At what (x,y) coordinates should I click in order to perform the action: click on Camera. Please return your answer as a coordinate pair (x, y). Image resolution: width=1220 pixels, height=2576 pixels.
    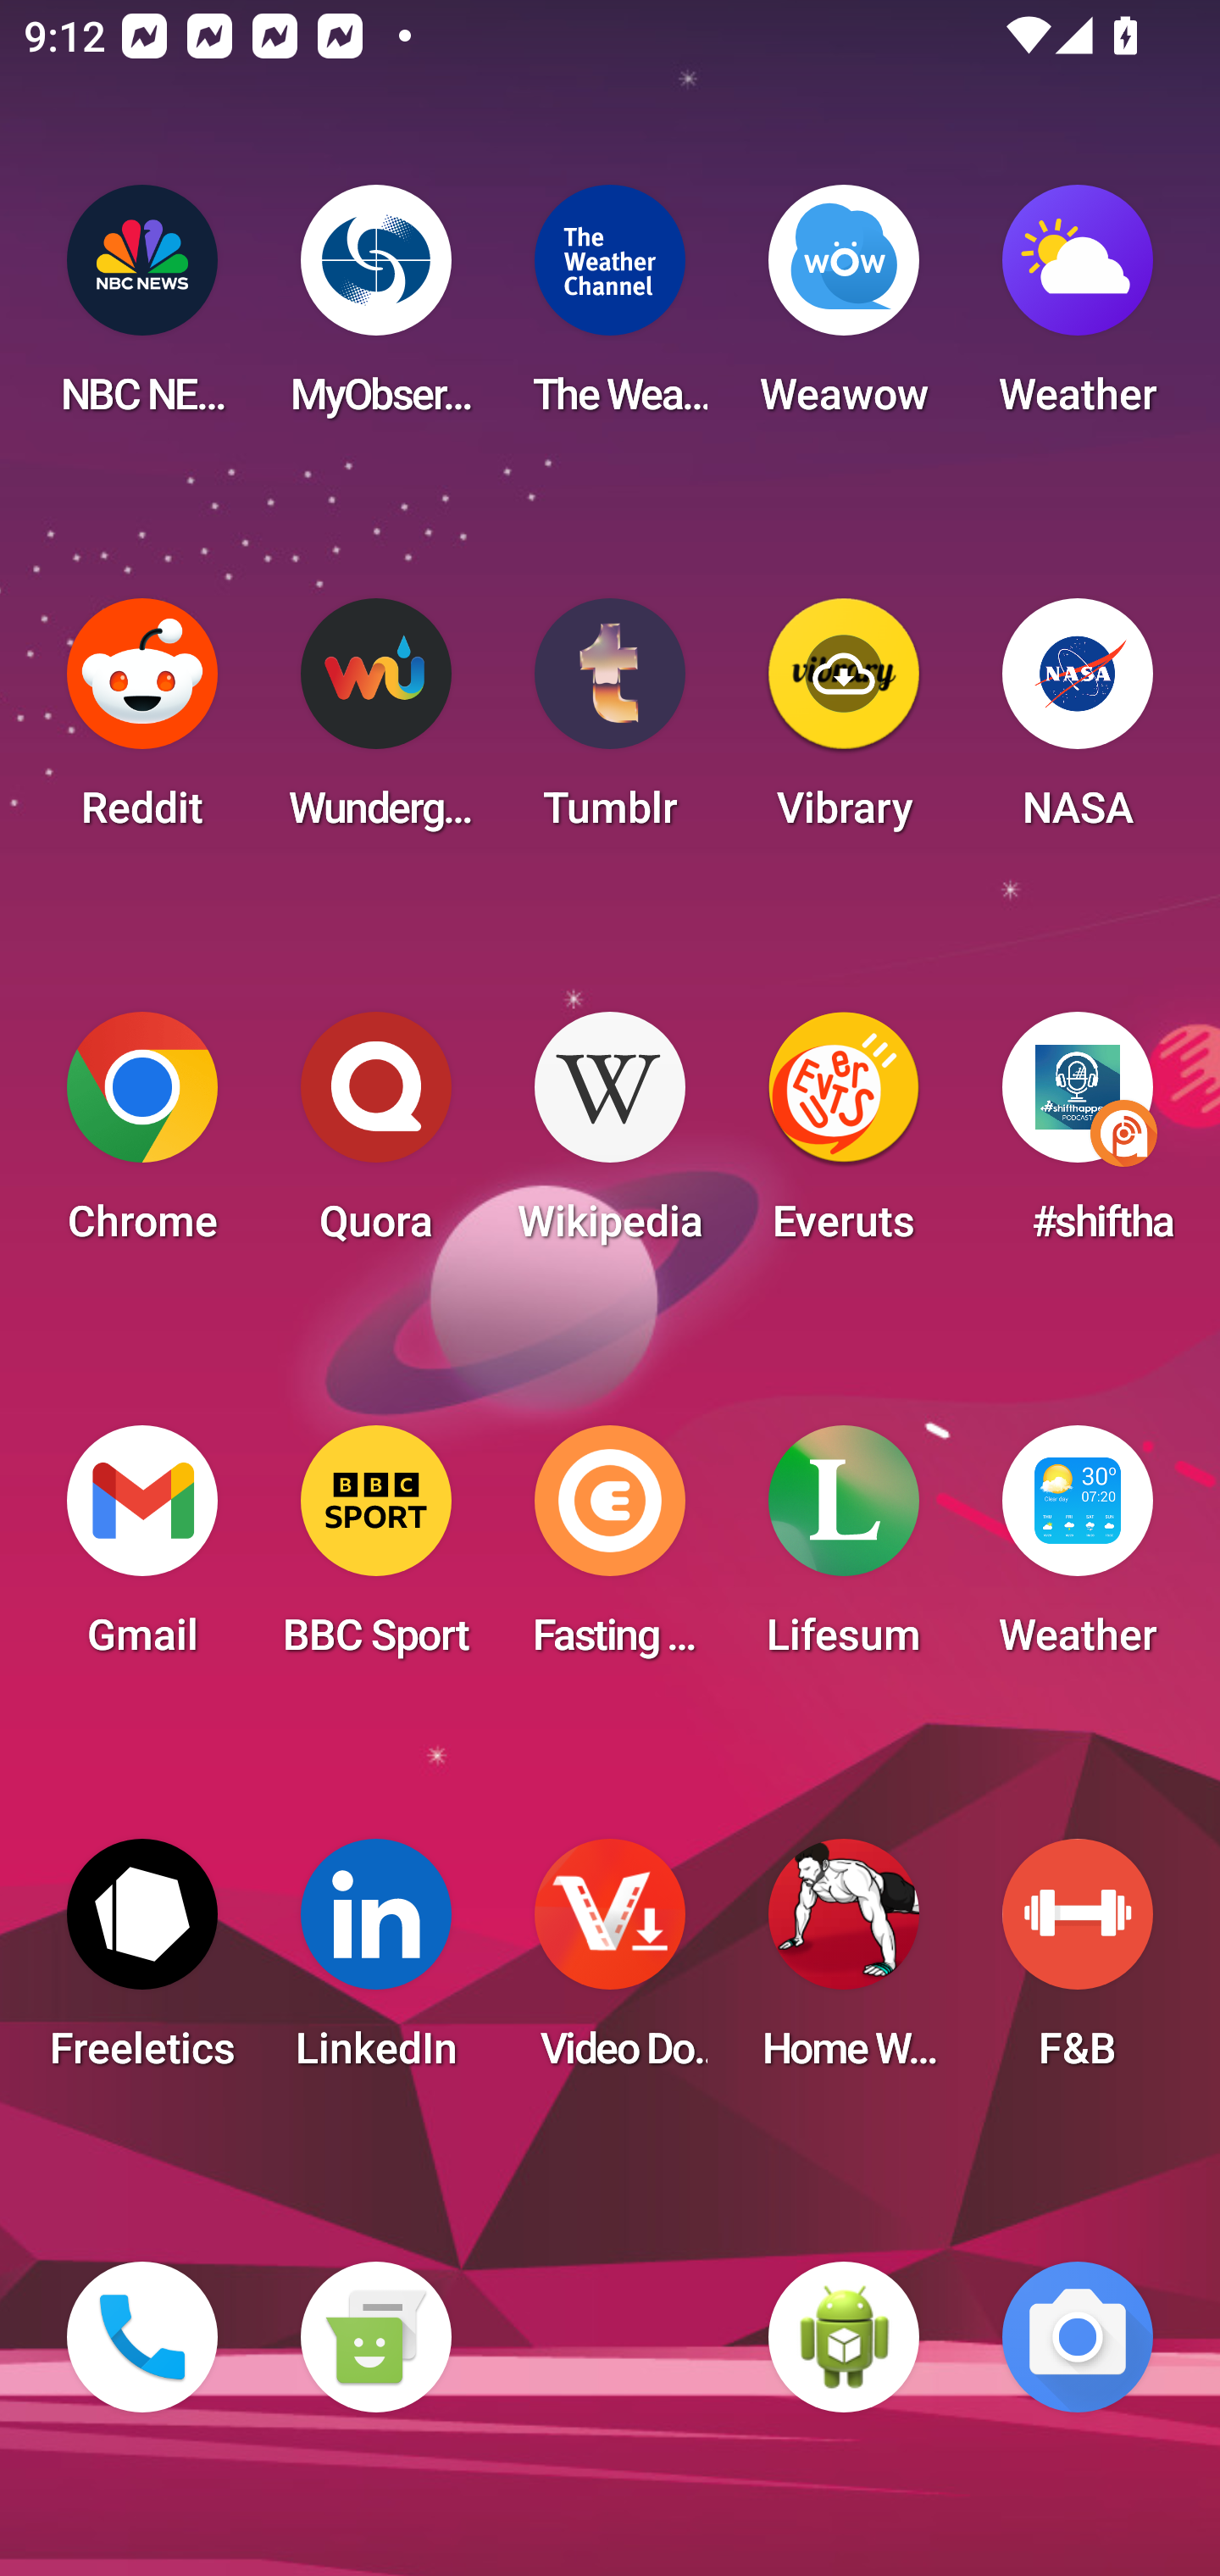
    Looking at the image, I should click on (1078, 2337).